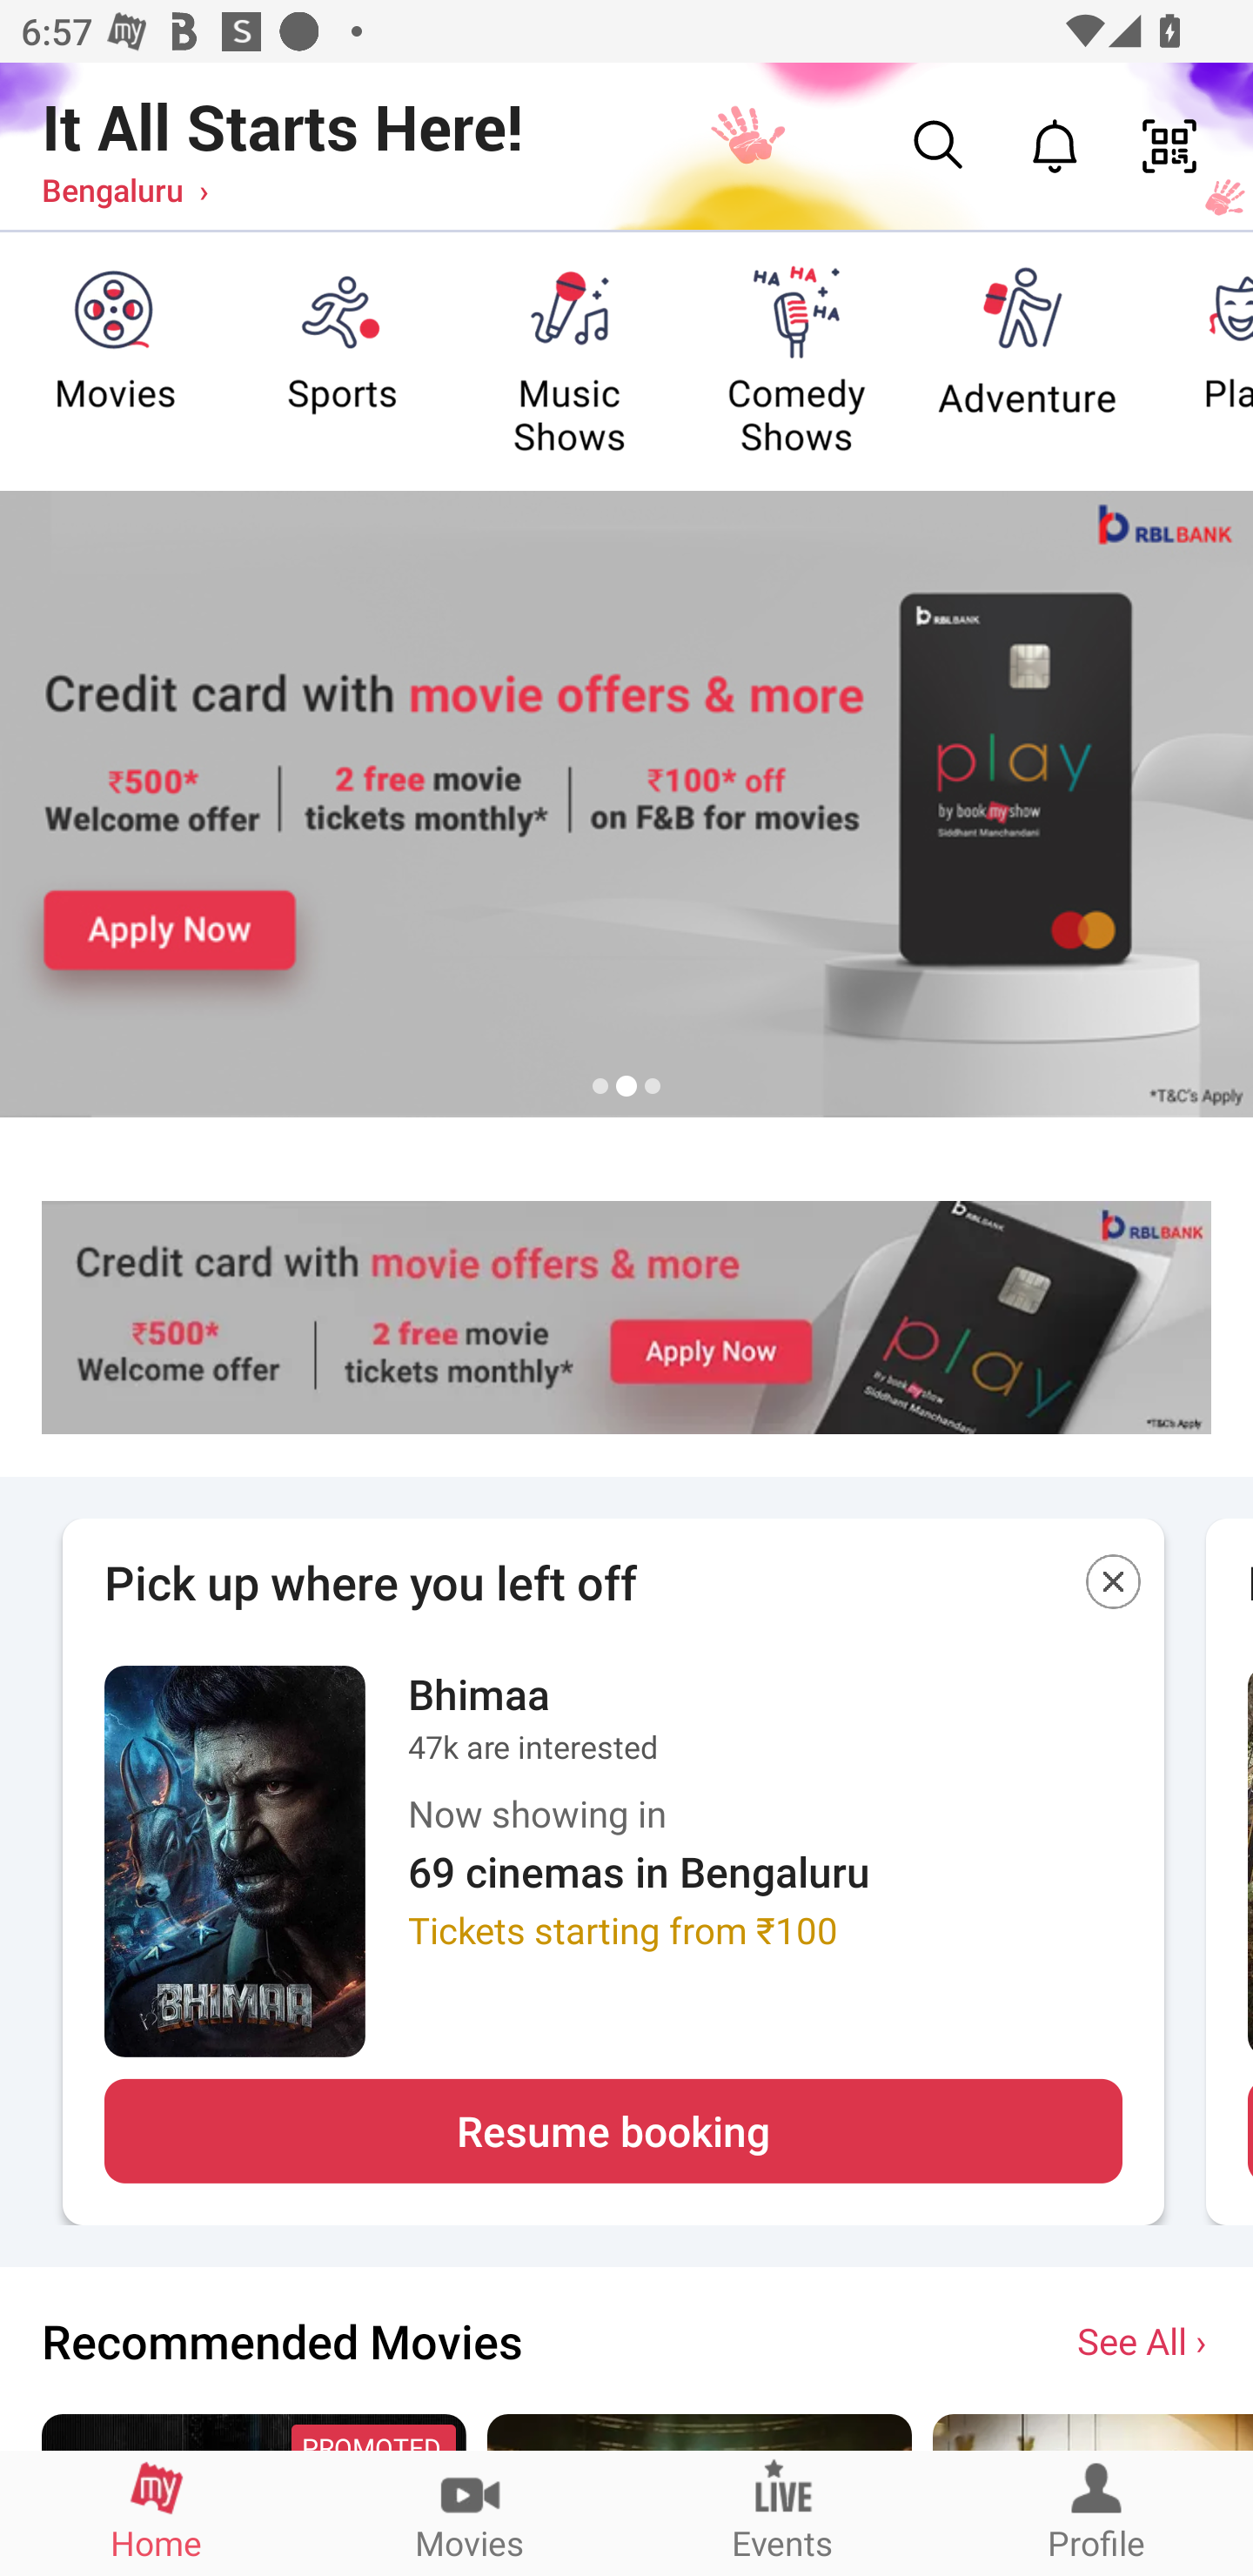  Describe the element at coordinates (783, 2512) in the screenshot. I see `Events` at that location.